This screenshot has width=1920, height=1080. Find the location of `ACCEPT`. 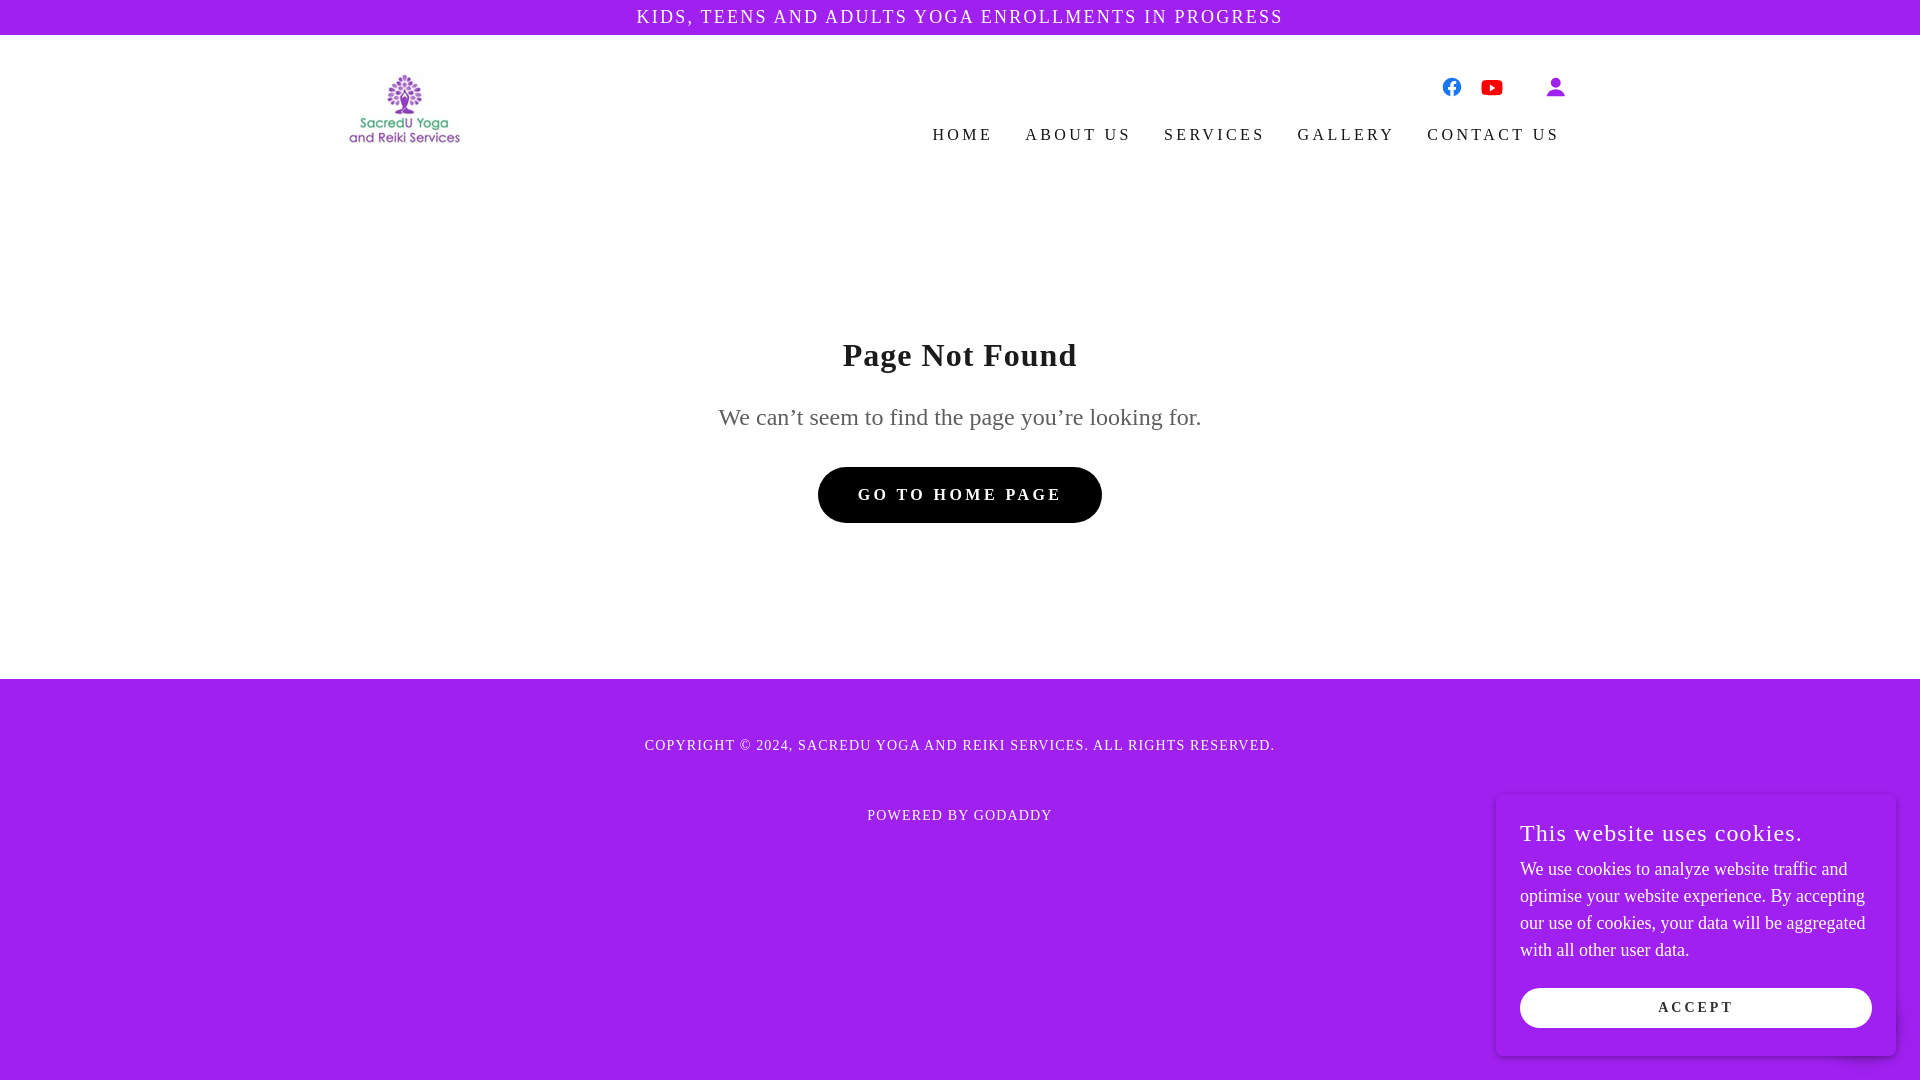

ACCEPT is located at coordinates (1696, 1008).